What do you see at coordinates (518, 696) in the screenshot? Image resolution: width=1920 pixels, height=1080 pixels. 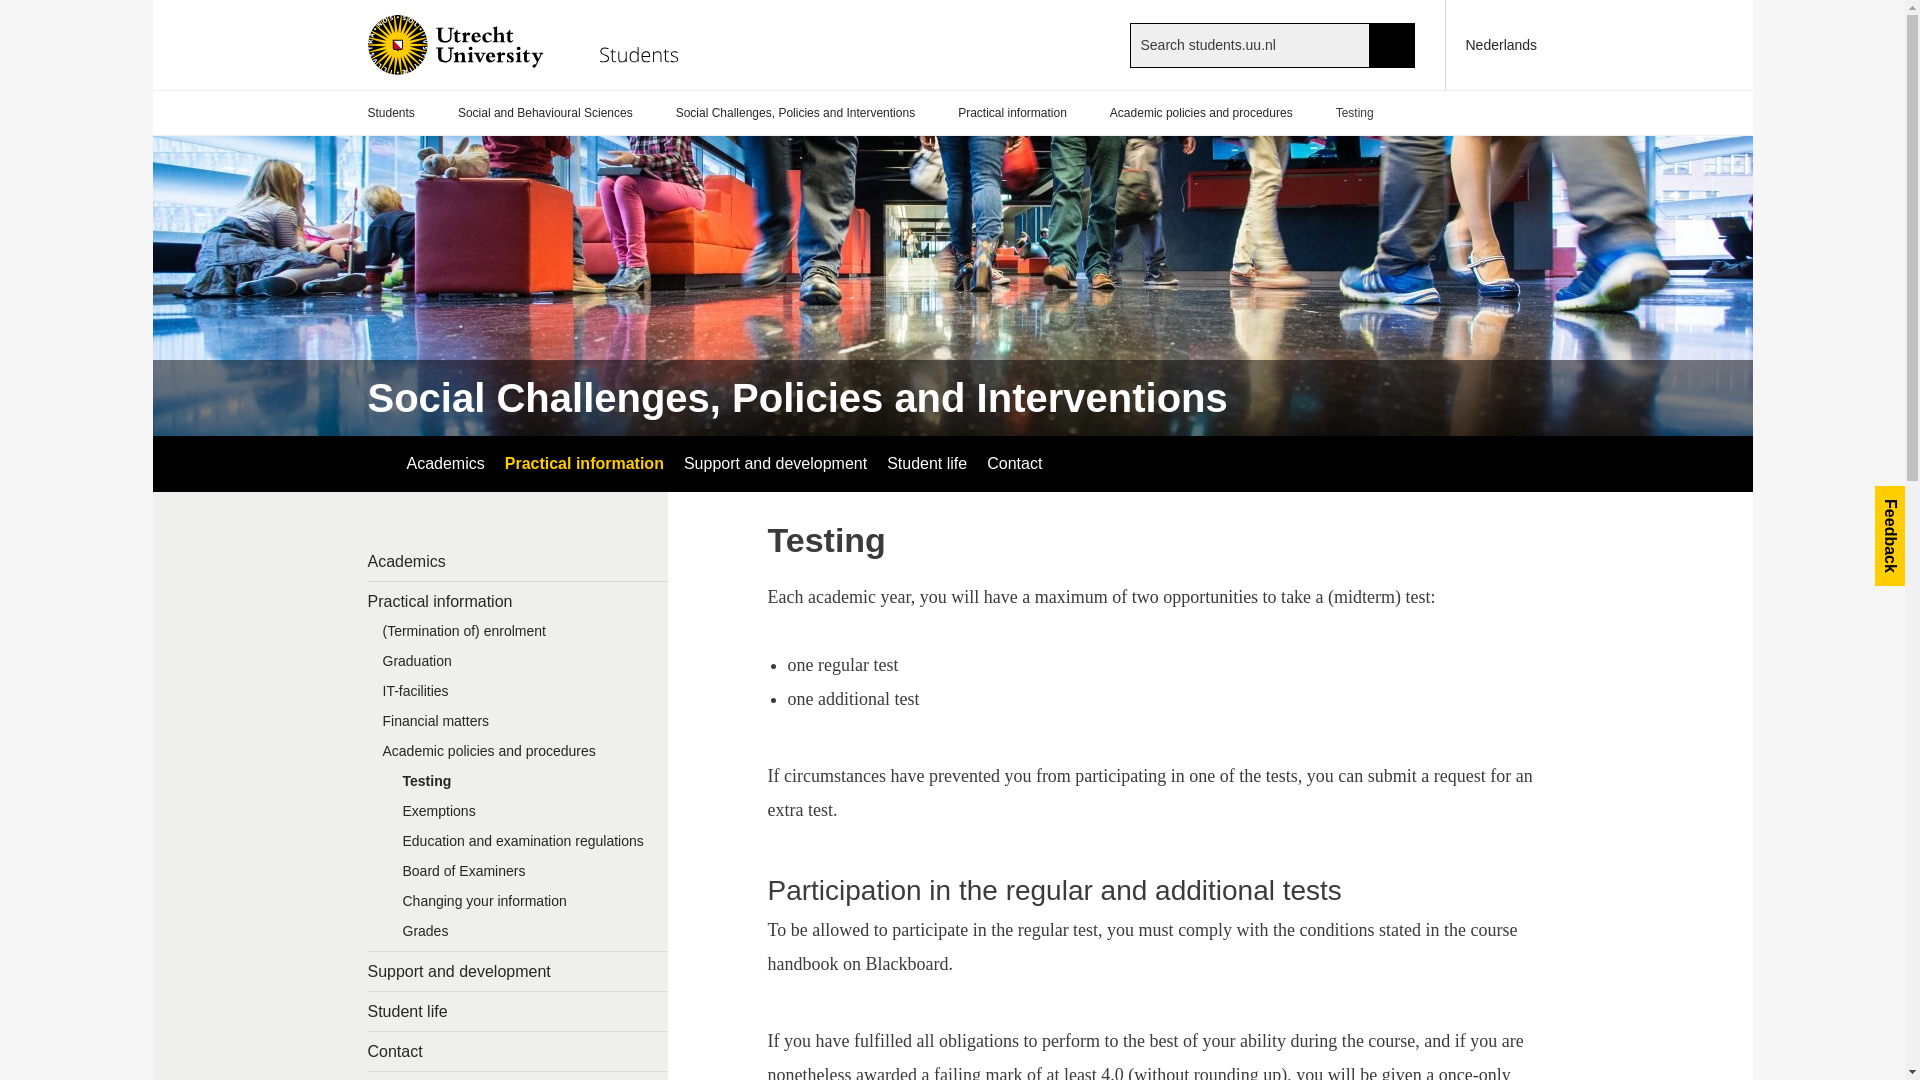 I see `IT-facilities` at bounding box center [518, 696].